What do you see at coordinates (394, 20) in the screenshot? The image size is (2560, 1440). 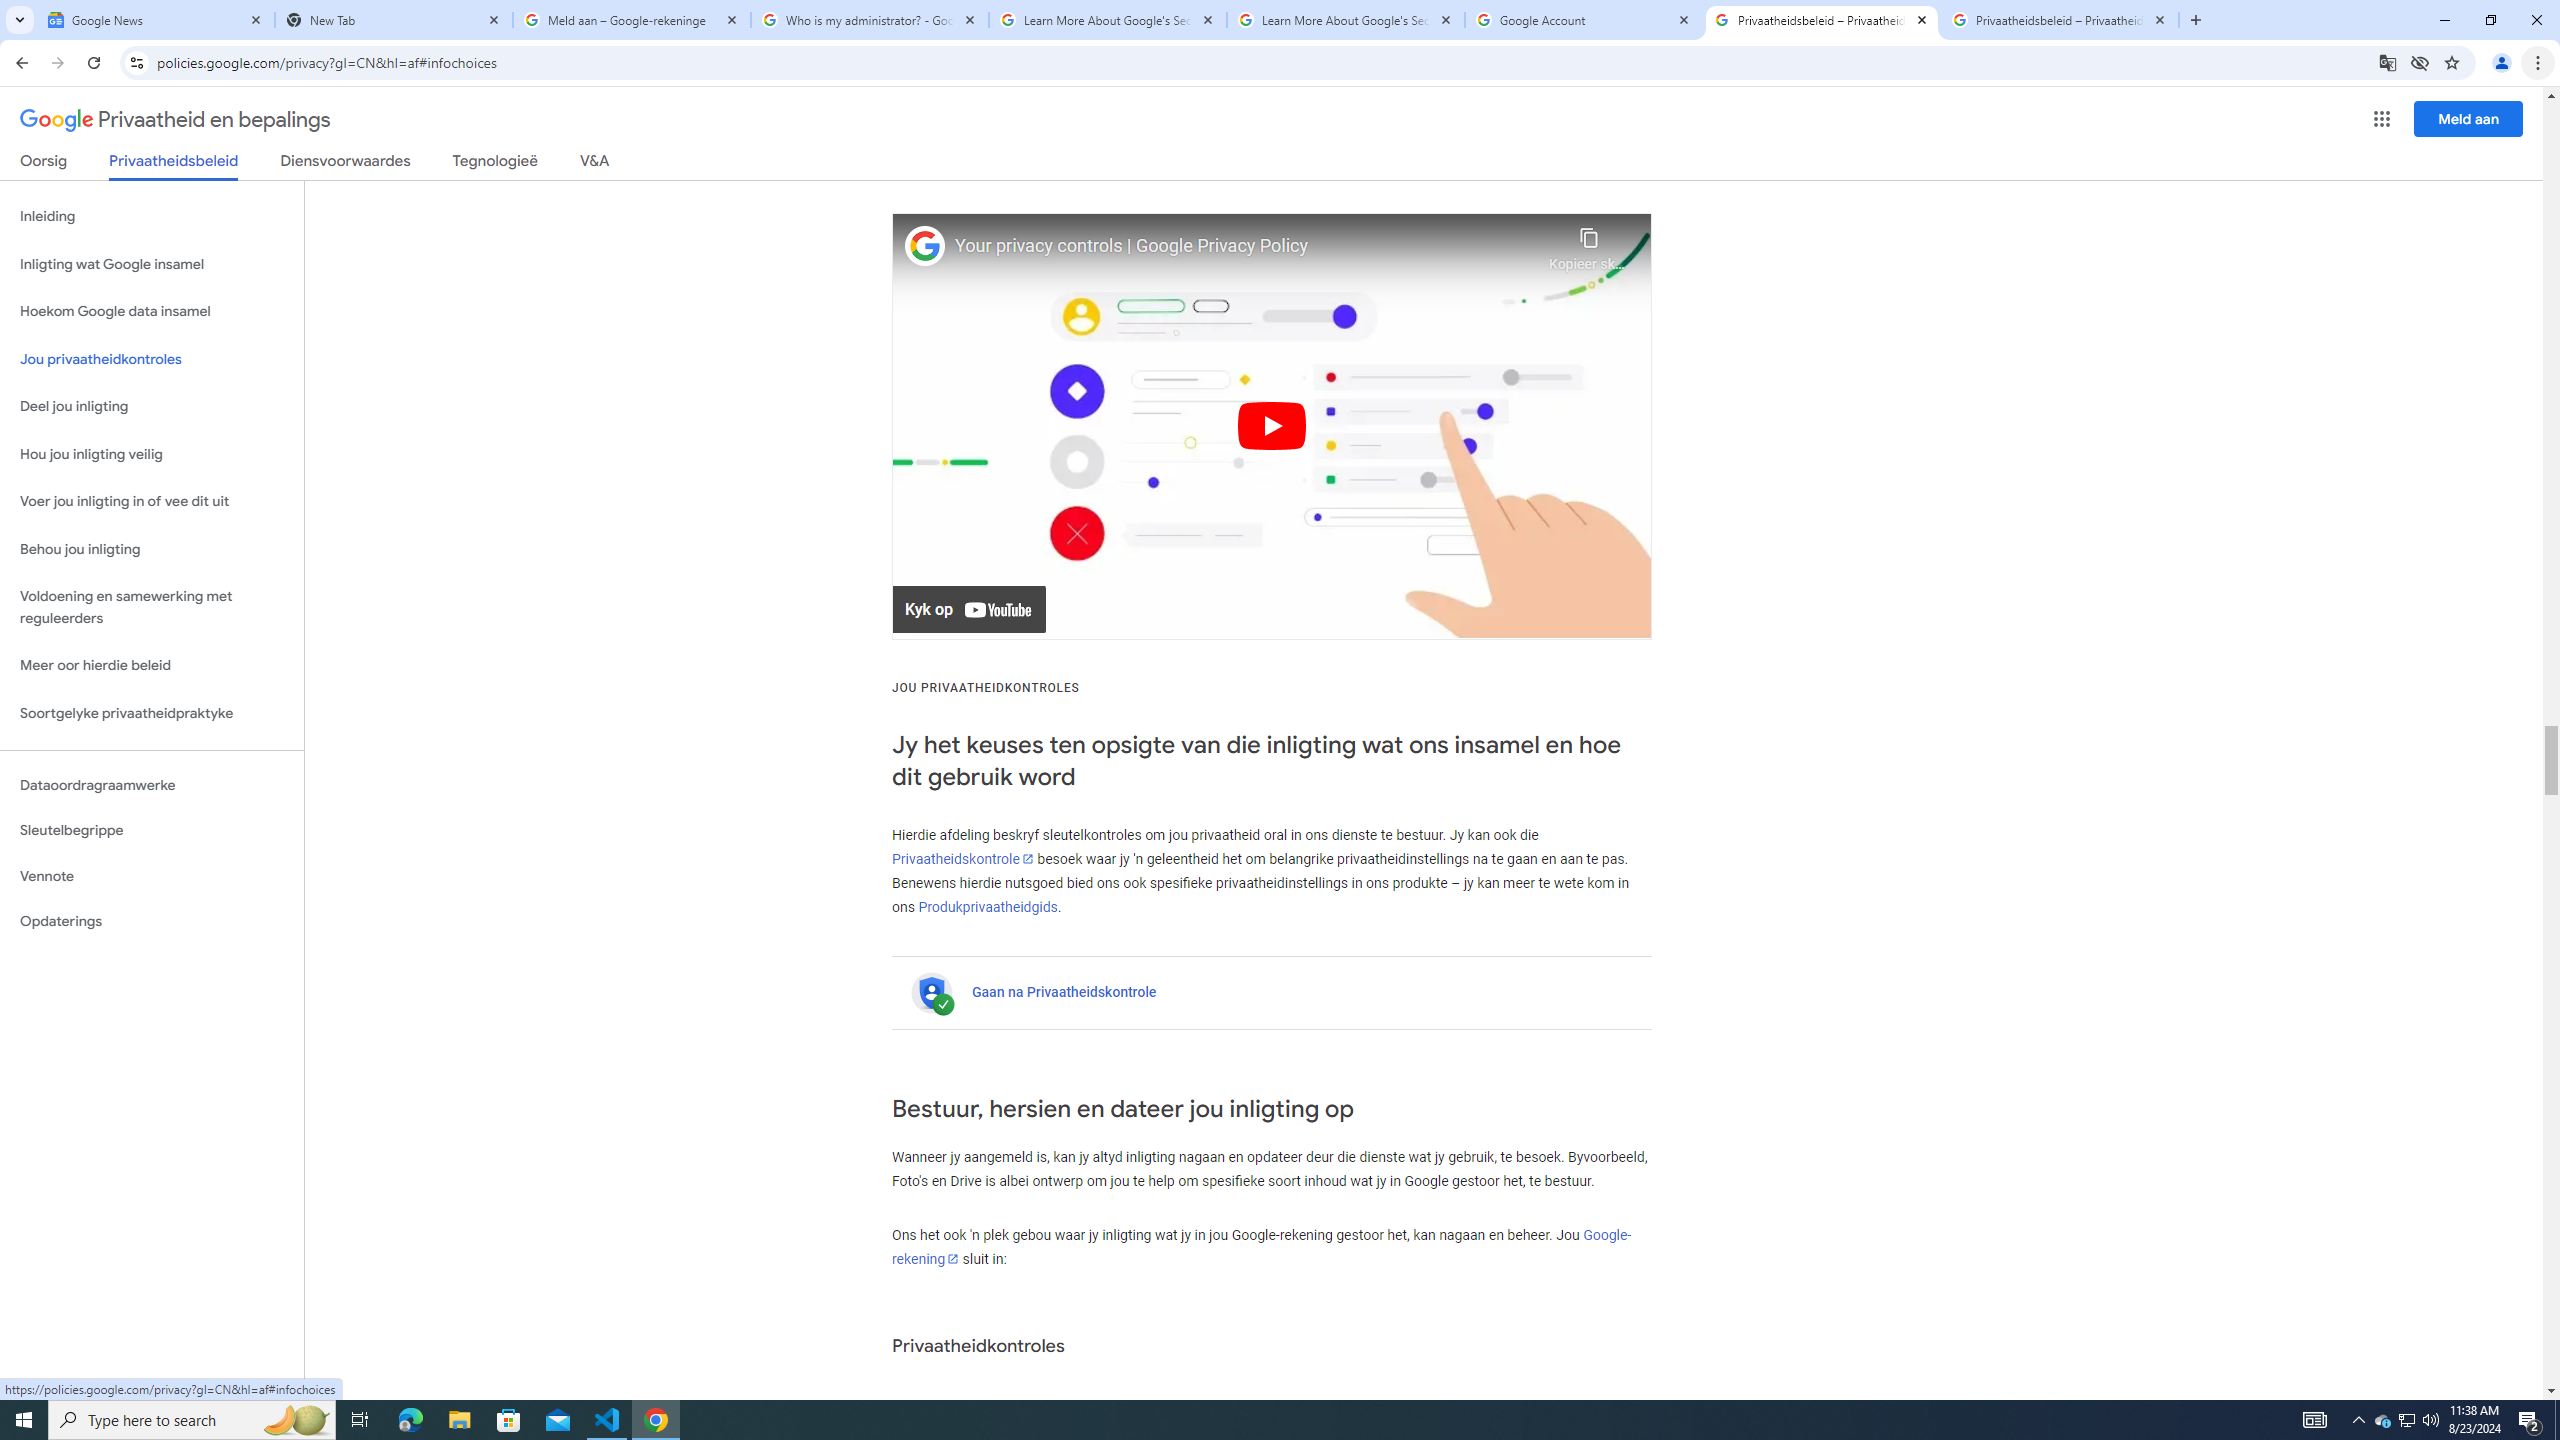 I see `New Tab` at bounding box center [394, 20].